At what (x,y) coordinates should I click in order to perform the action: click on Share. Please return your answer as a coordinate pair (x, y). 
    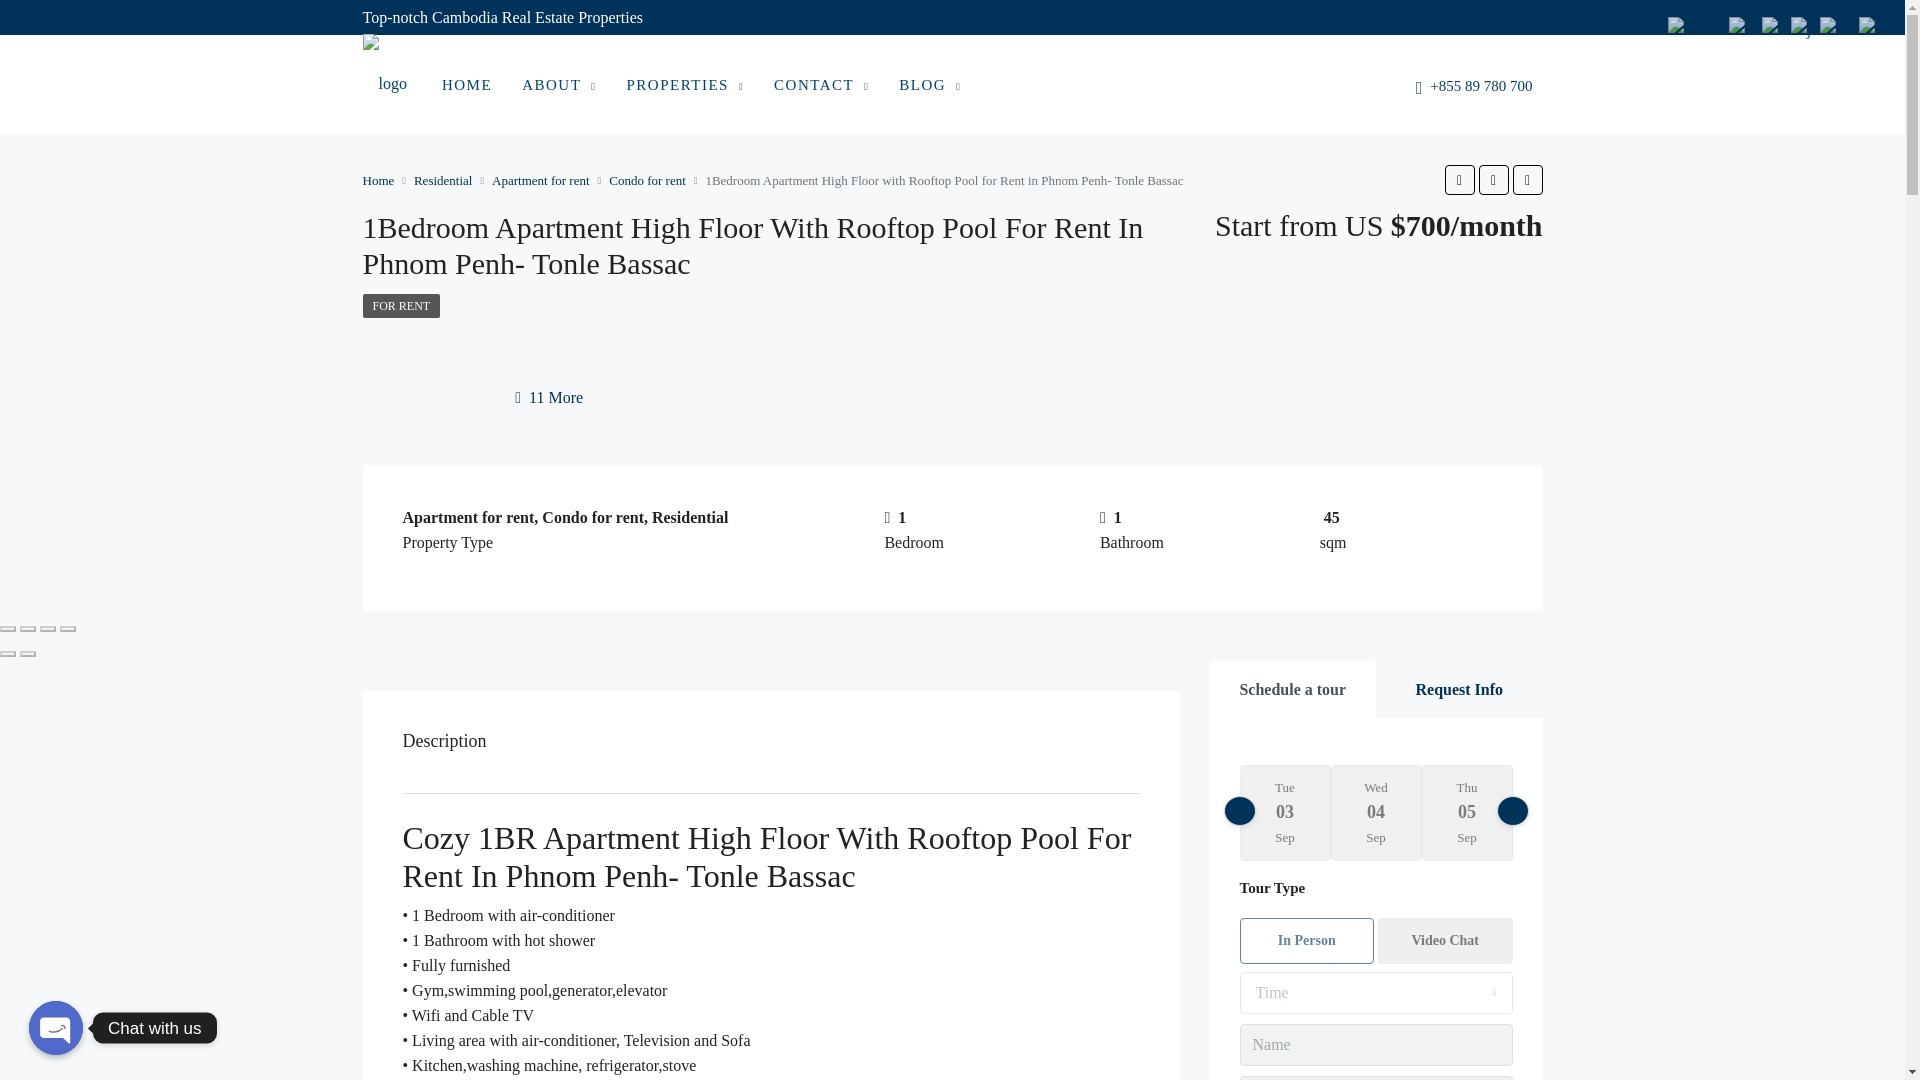
    Looking at the image, I should click on (28, 628).